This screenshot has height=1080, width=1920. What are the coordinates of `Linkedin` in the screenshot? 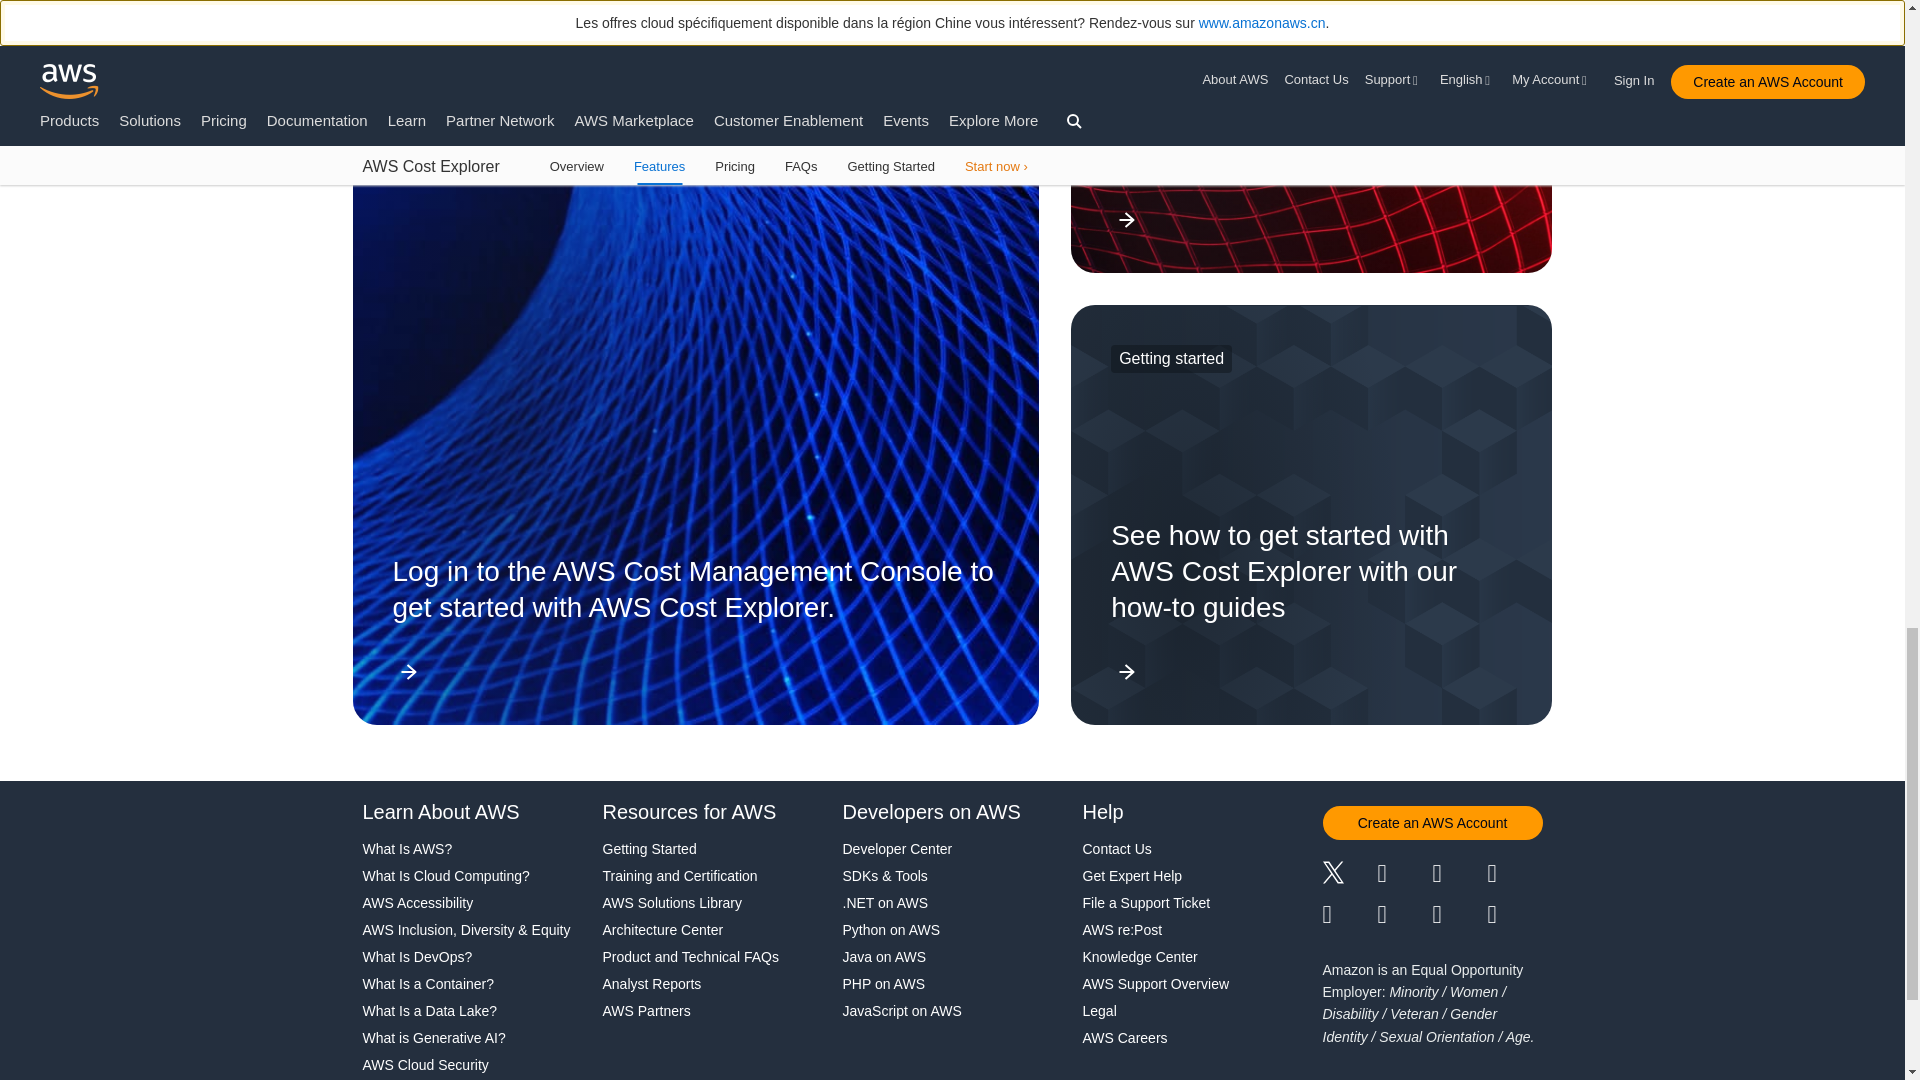 It's located at (1459, 875).